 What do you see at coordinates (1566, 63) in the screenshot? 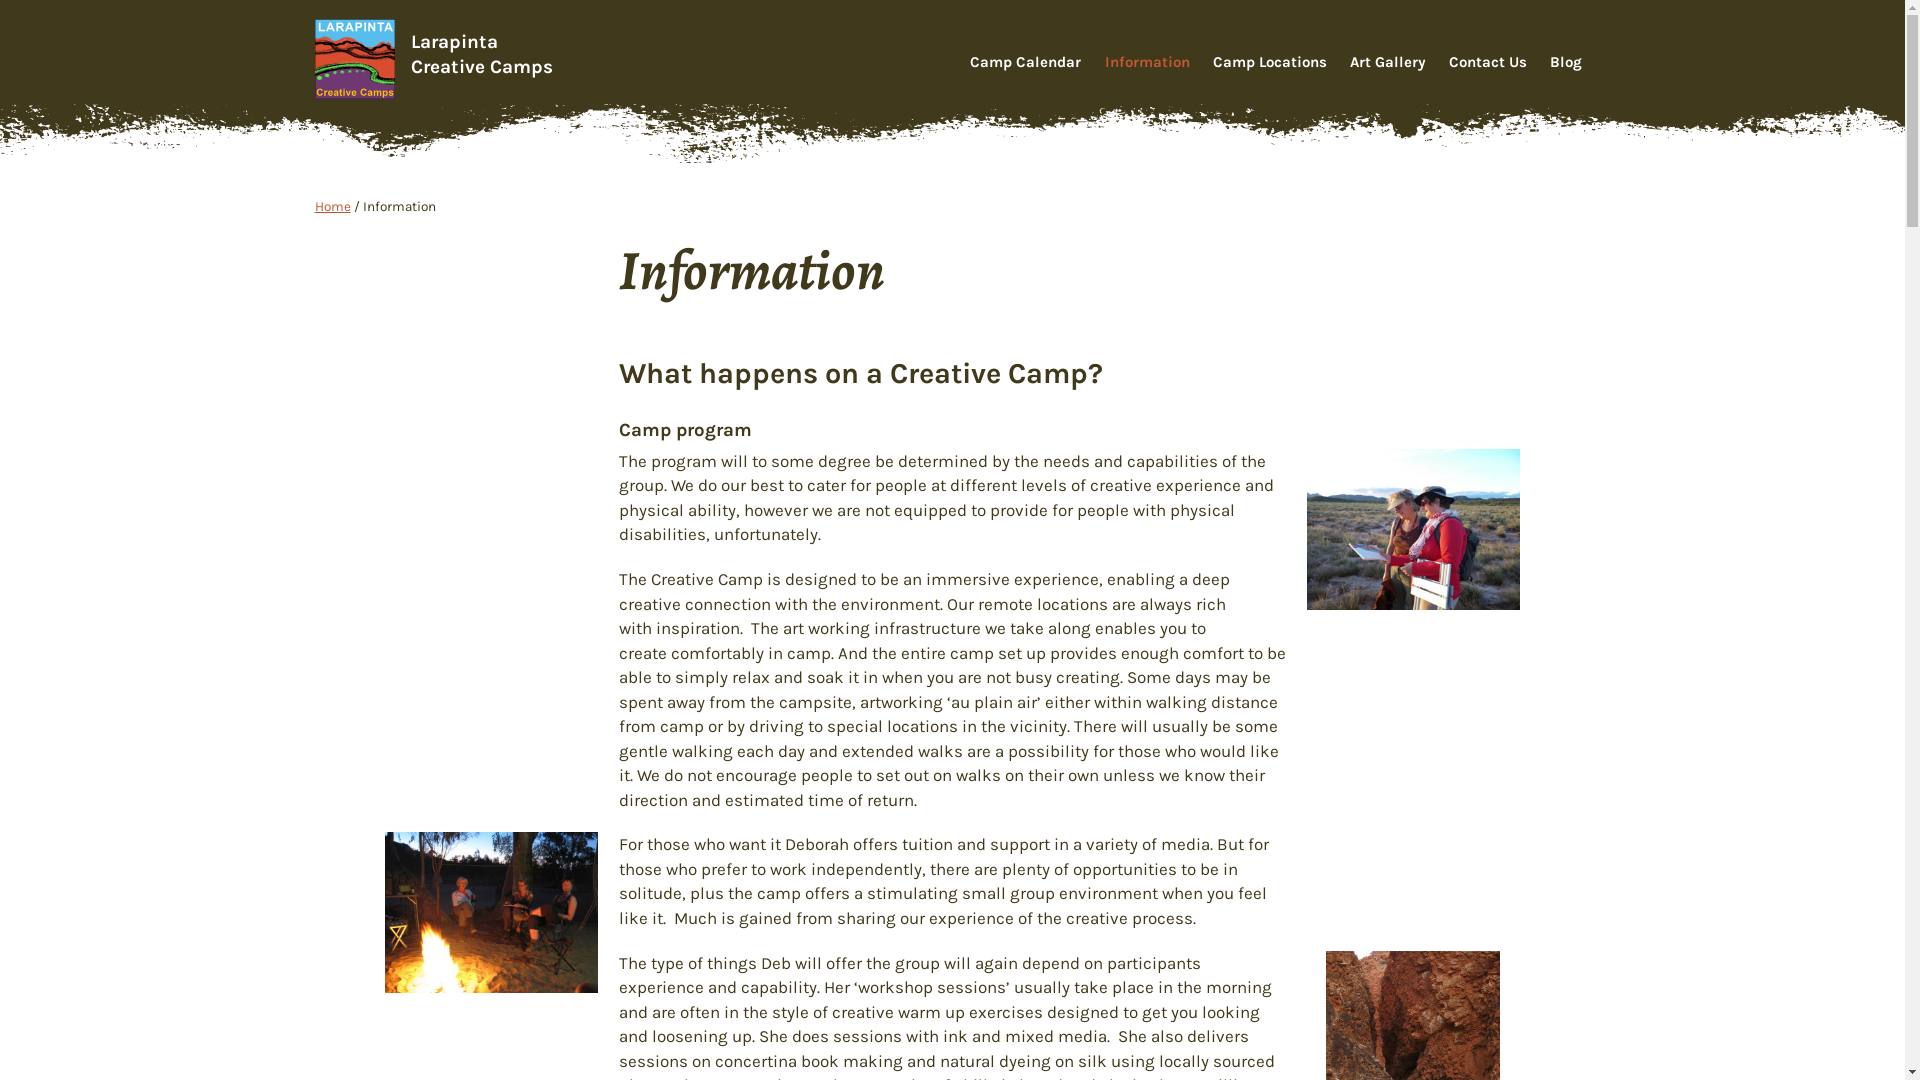
I see `Blog` at bounding box center [1566, 63].